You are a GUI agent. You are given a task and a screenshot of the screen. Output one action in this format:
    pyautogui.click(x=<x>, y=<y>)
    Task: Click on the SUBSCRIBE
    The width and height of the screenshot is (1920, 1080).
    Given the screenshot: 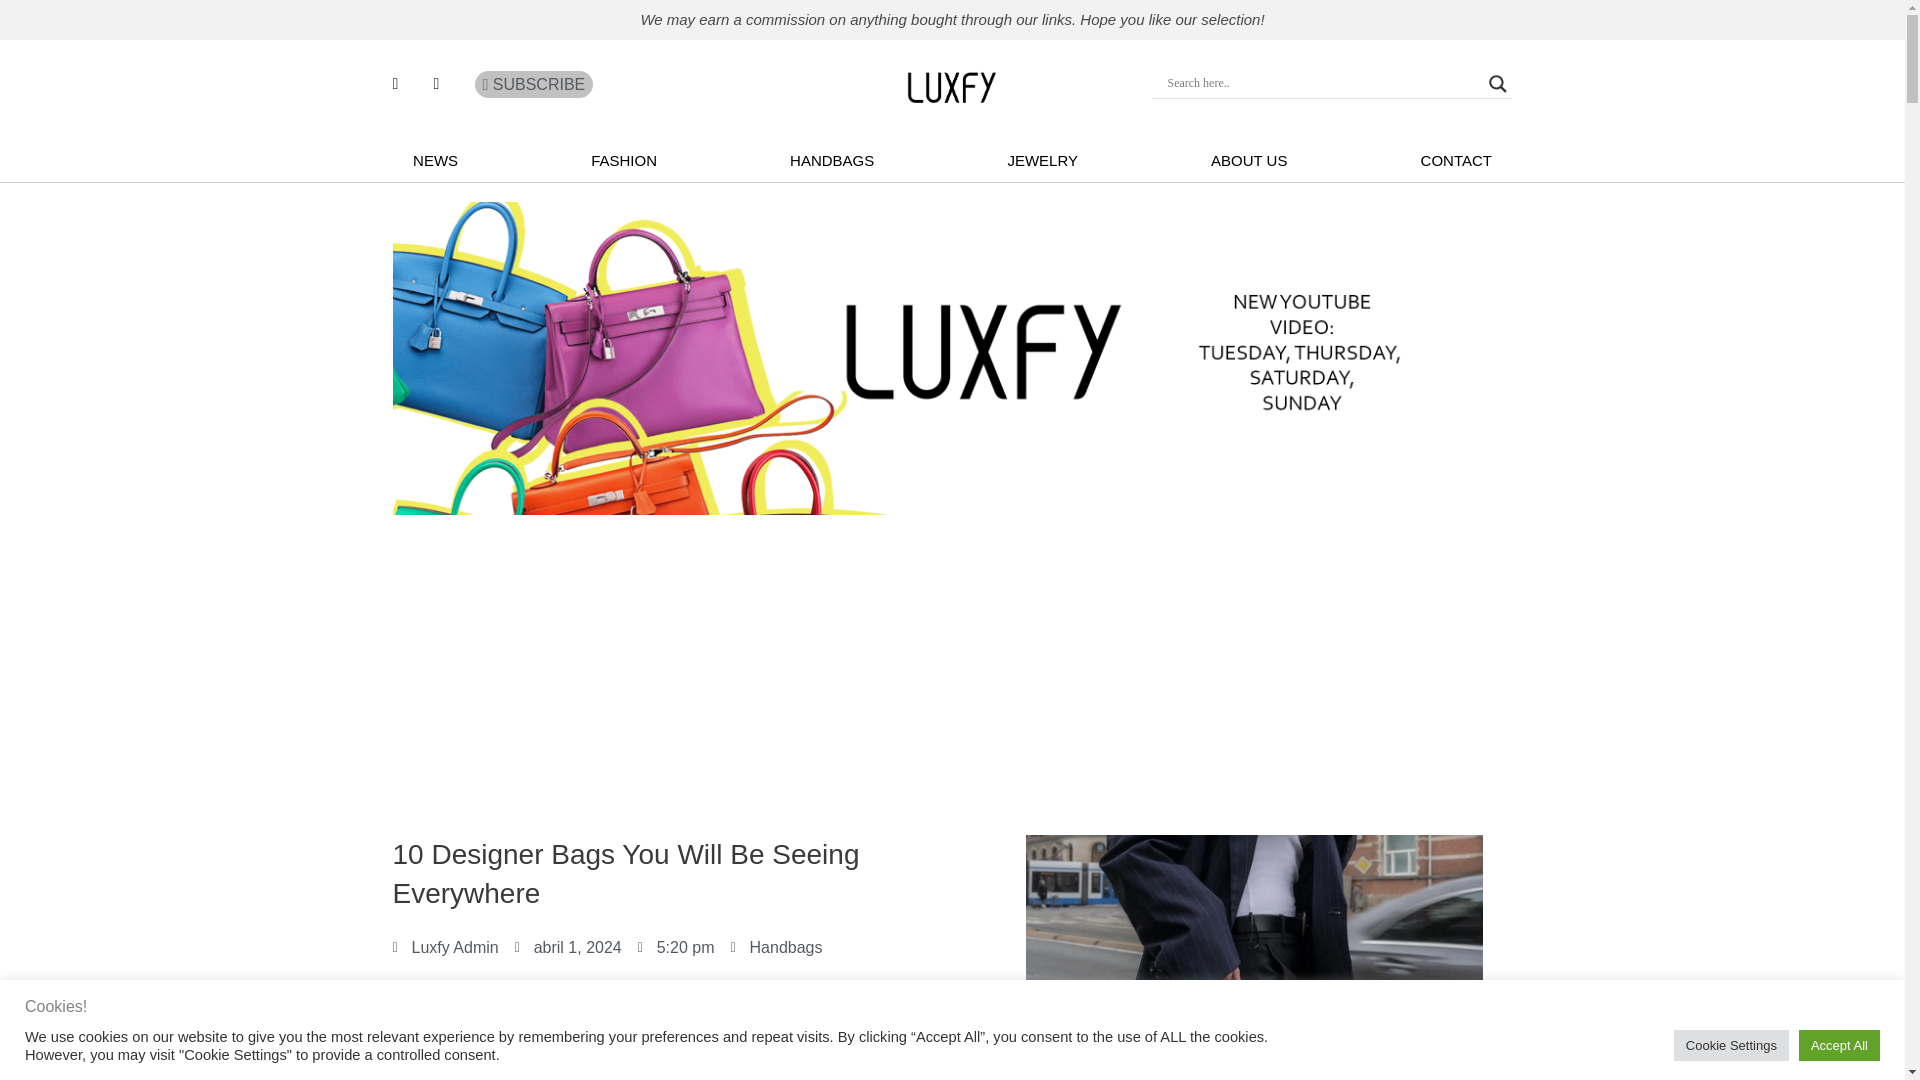 What is the action you would take?
    pyautogui.click(x=534, y=85)
    